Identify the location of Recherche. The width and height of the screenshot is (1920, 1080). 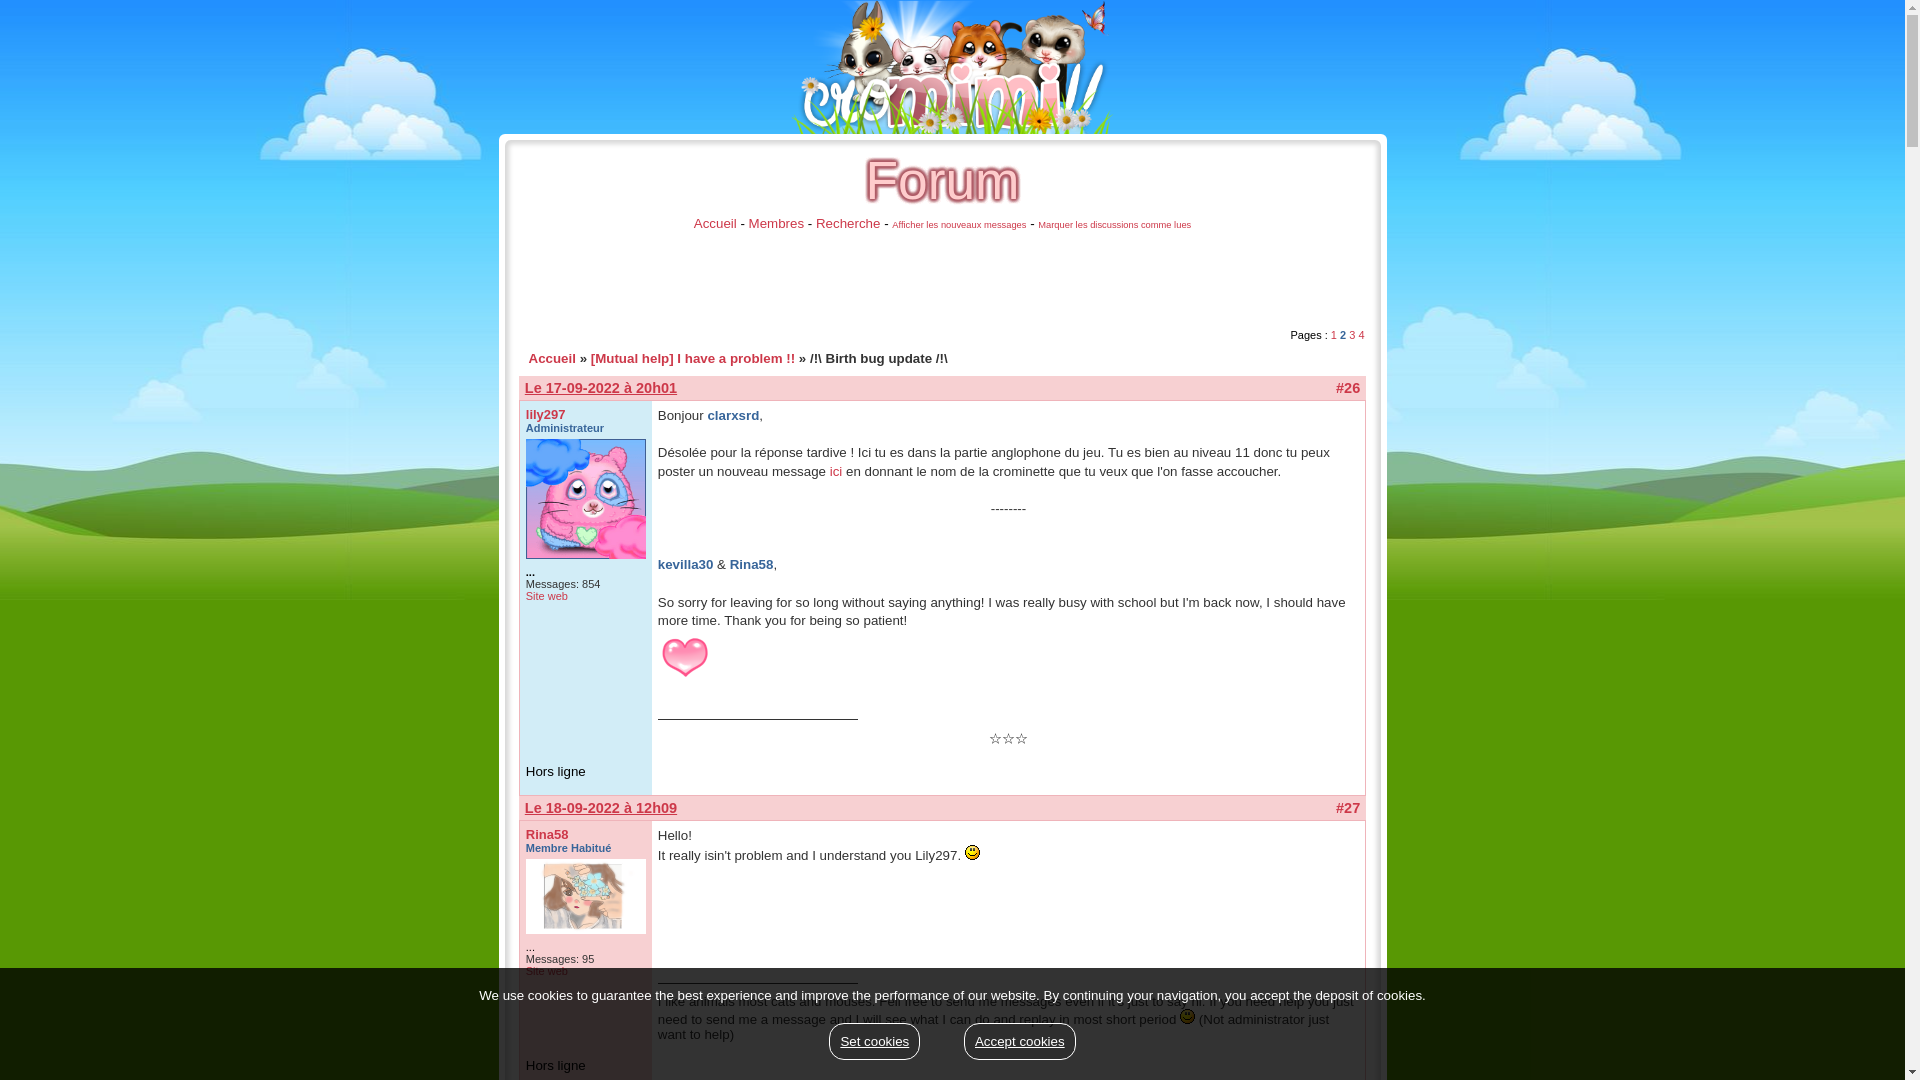
(848, 224).